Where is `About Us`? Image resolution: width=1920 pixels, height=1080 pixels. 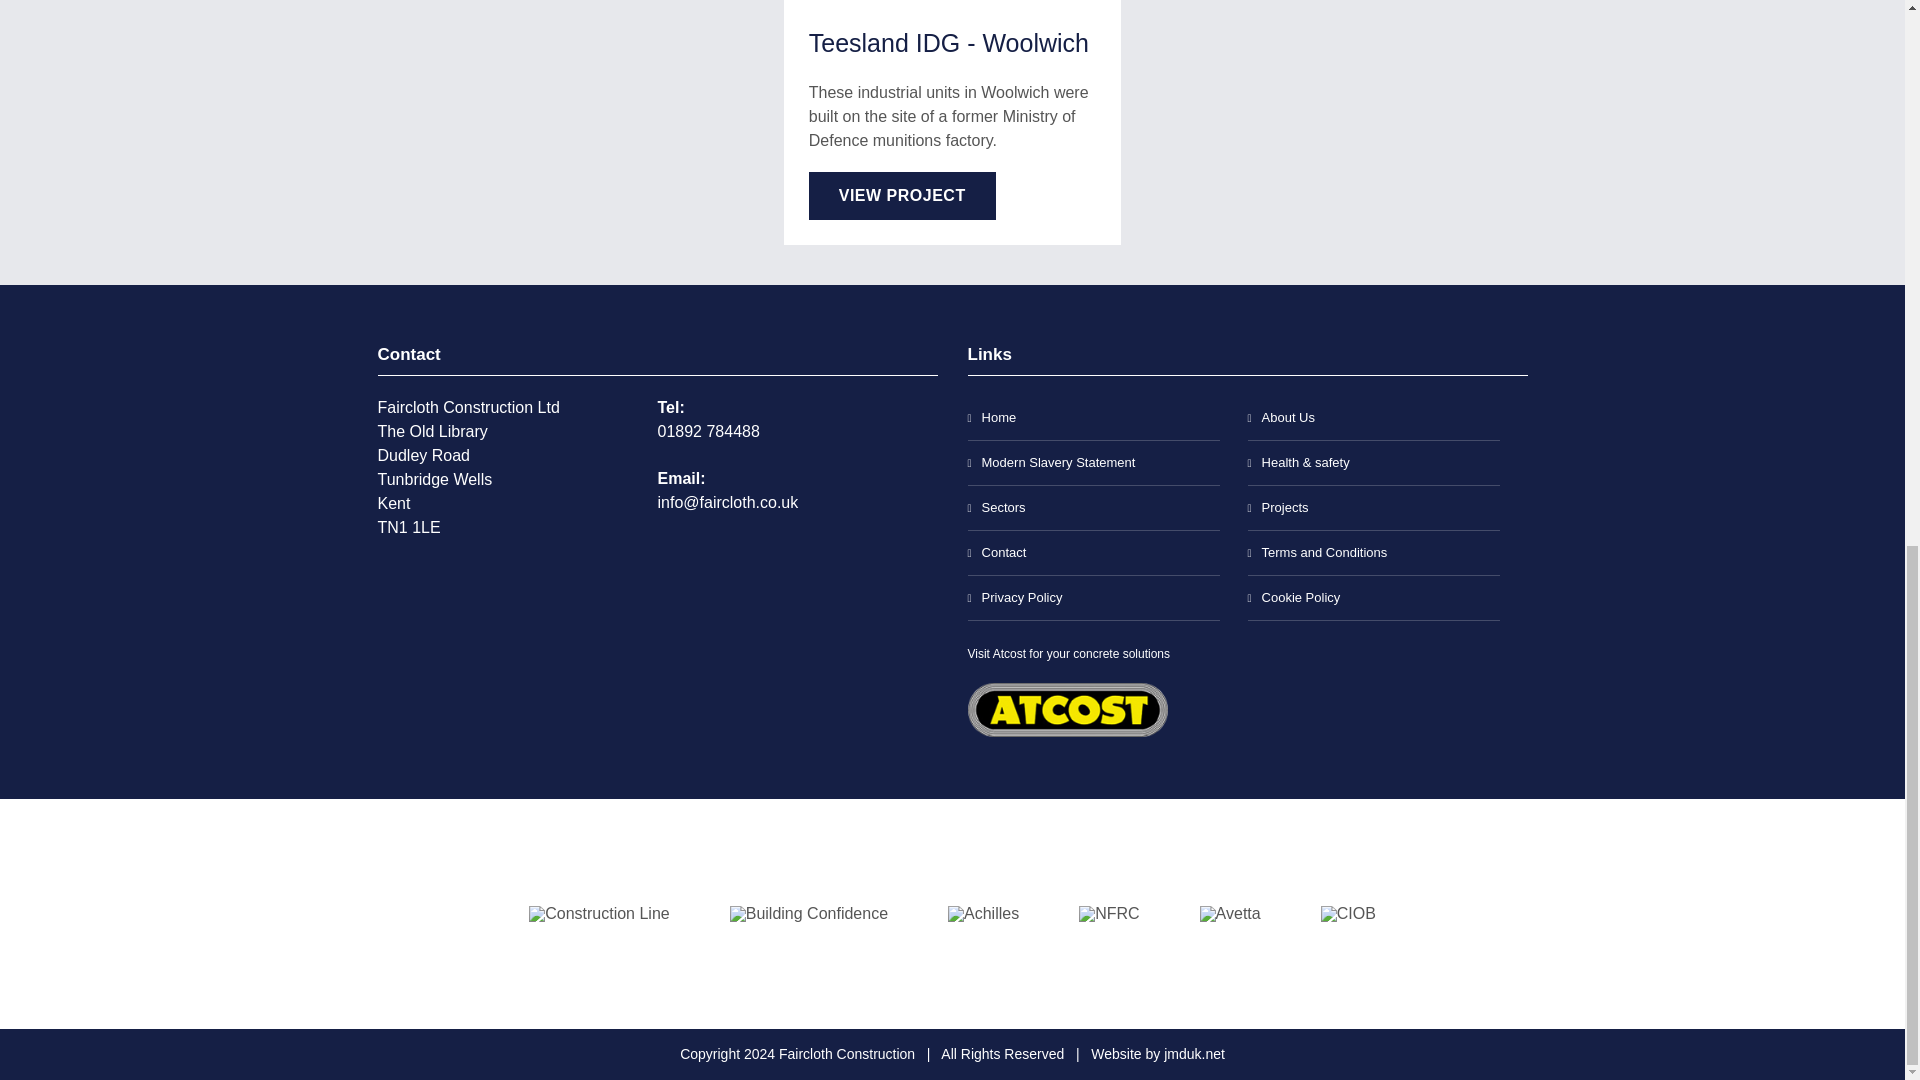
About Us is located at coordinates (1374, 418).